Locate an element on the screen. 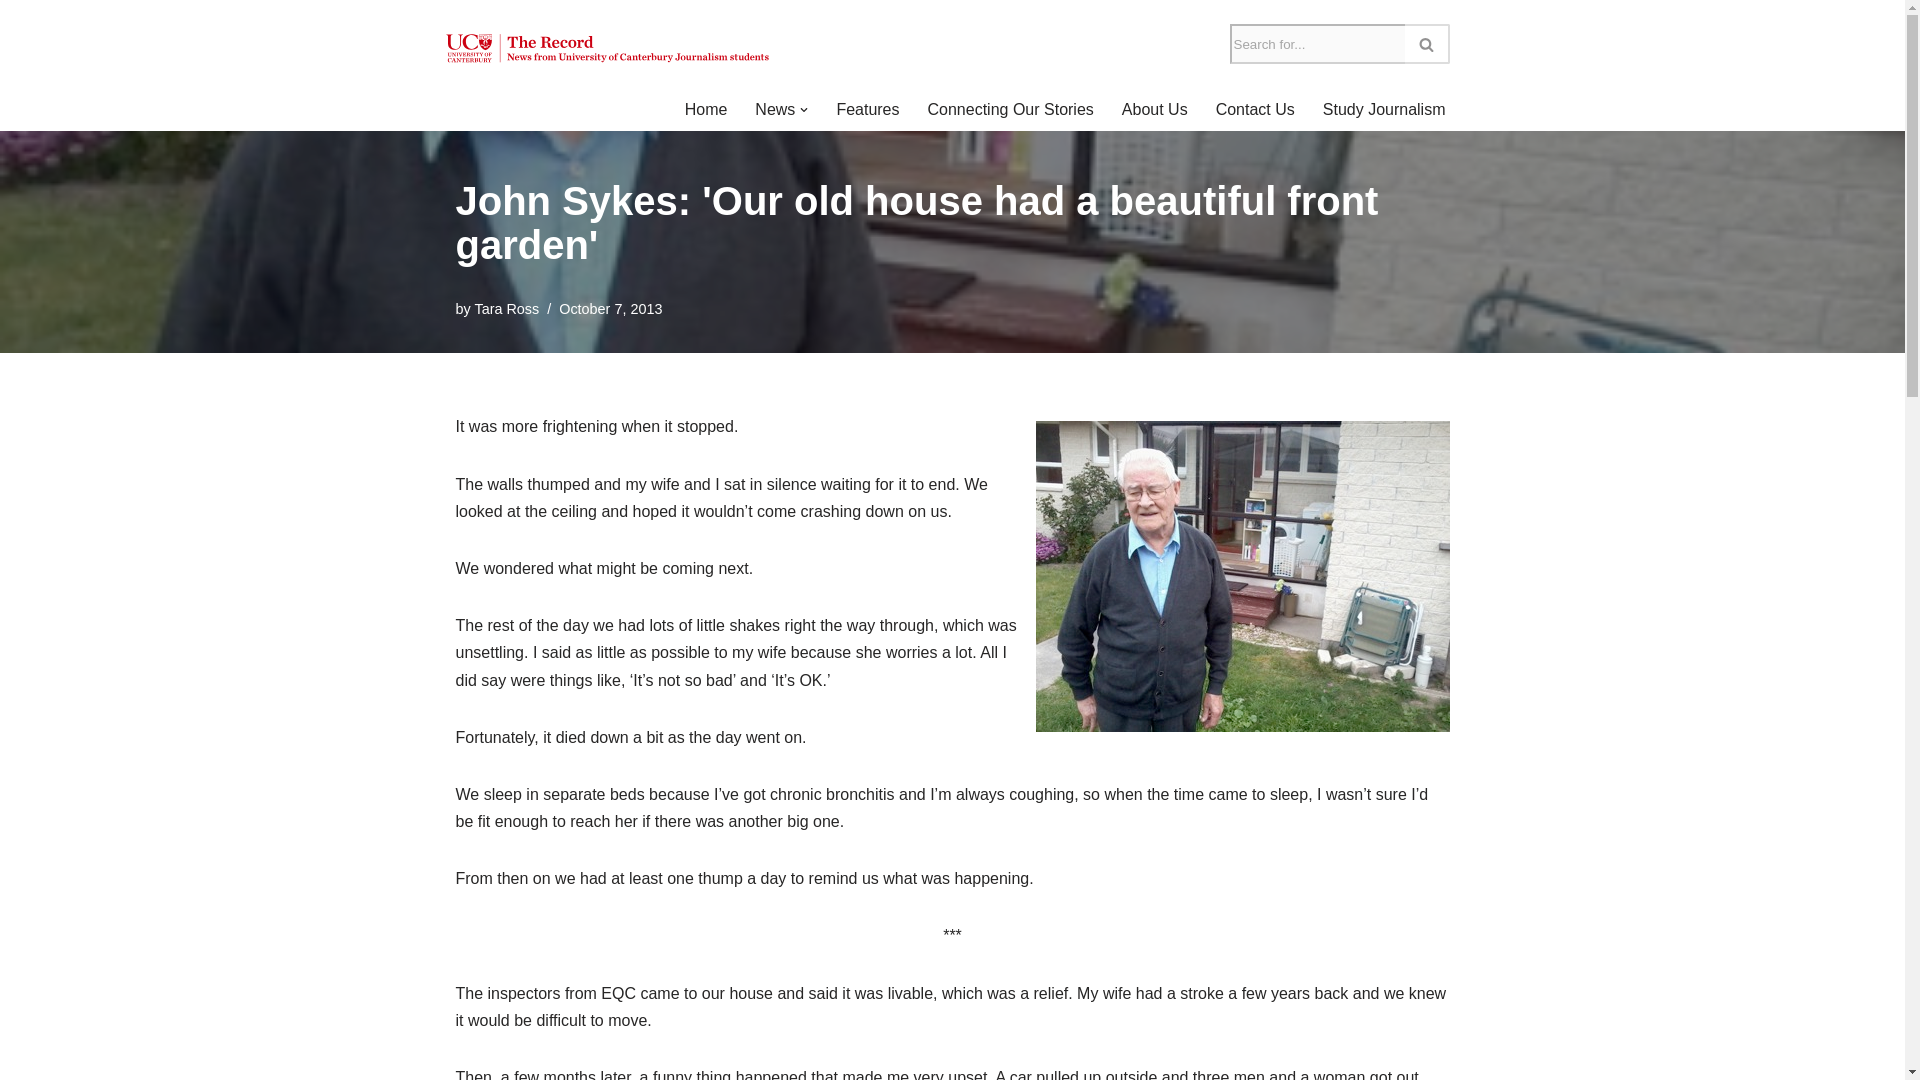  Study Journalism is located at coordinates (1384, 110).